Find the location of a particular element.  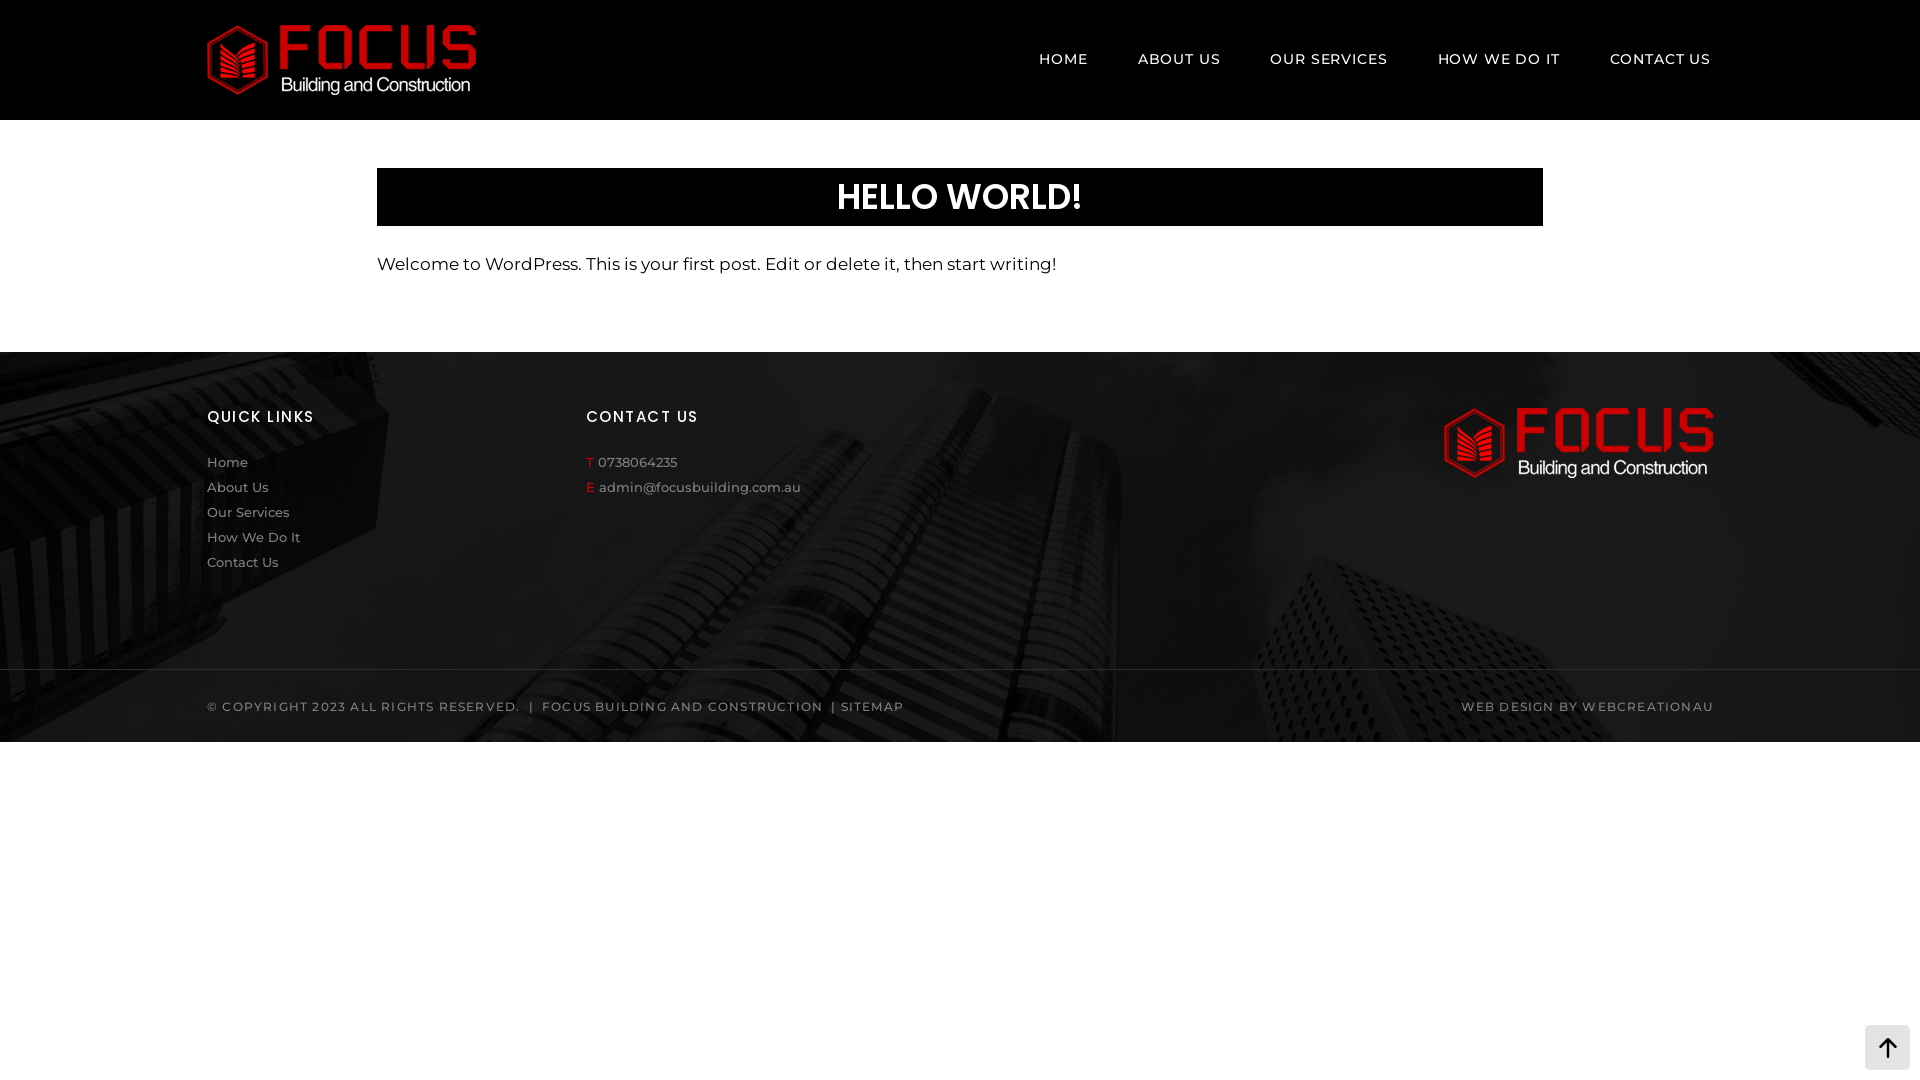

SITEMAP is located at coordinates (872, 706).